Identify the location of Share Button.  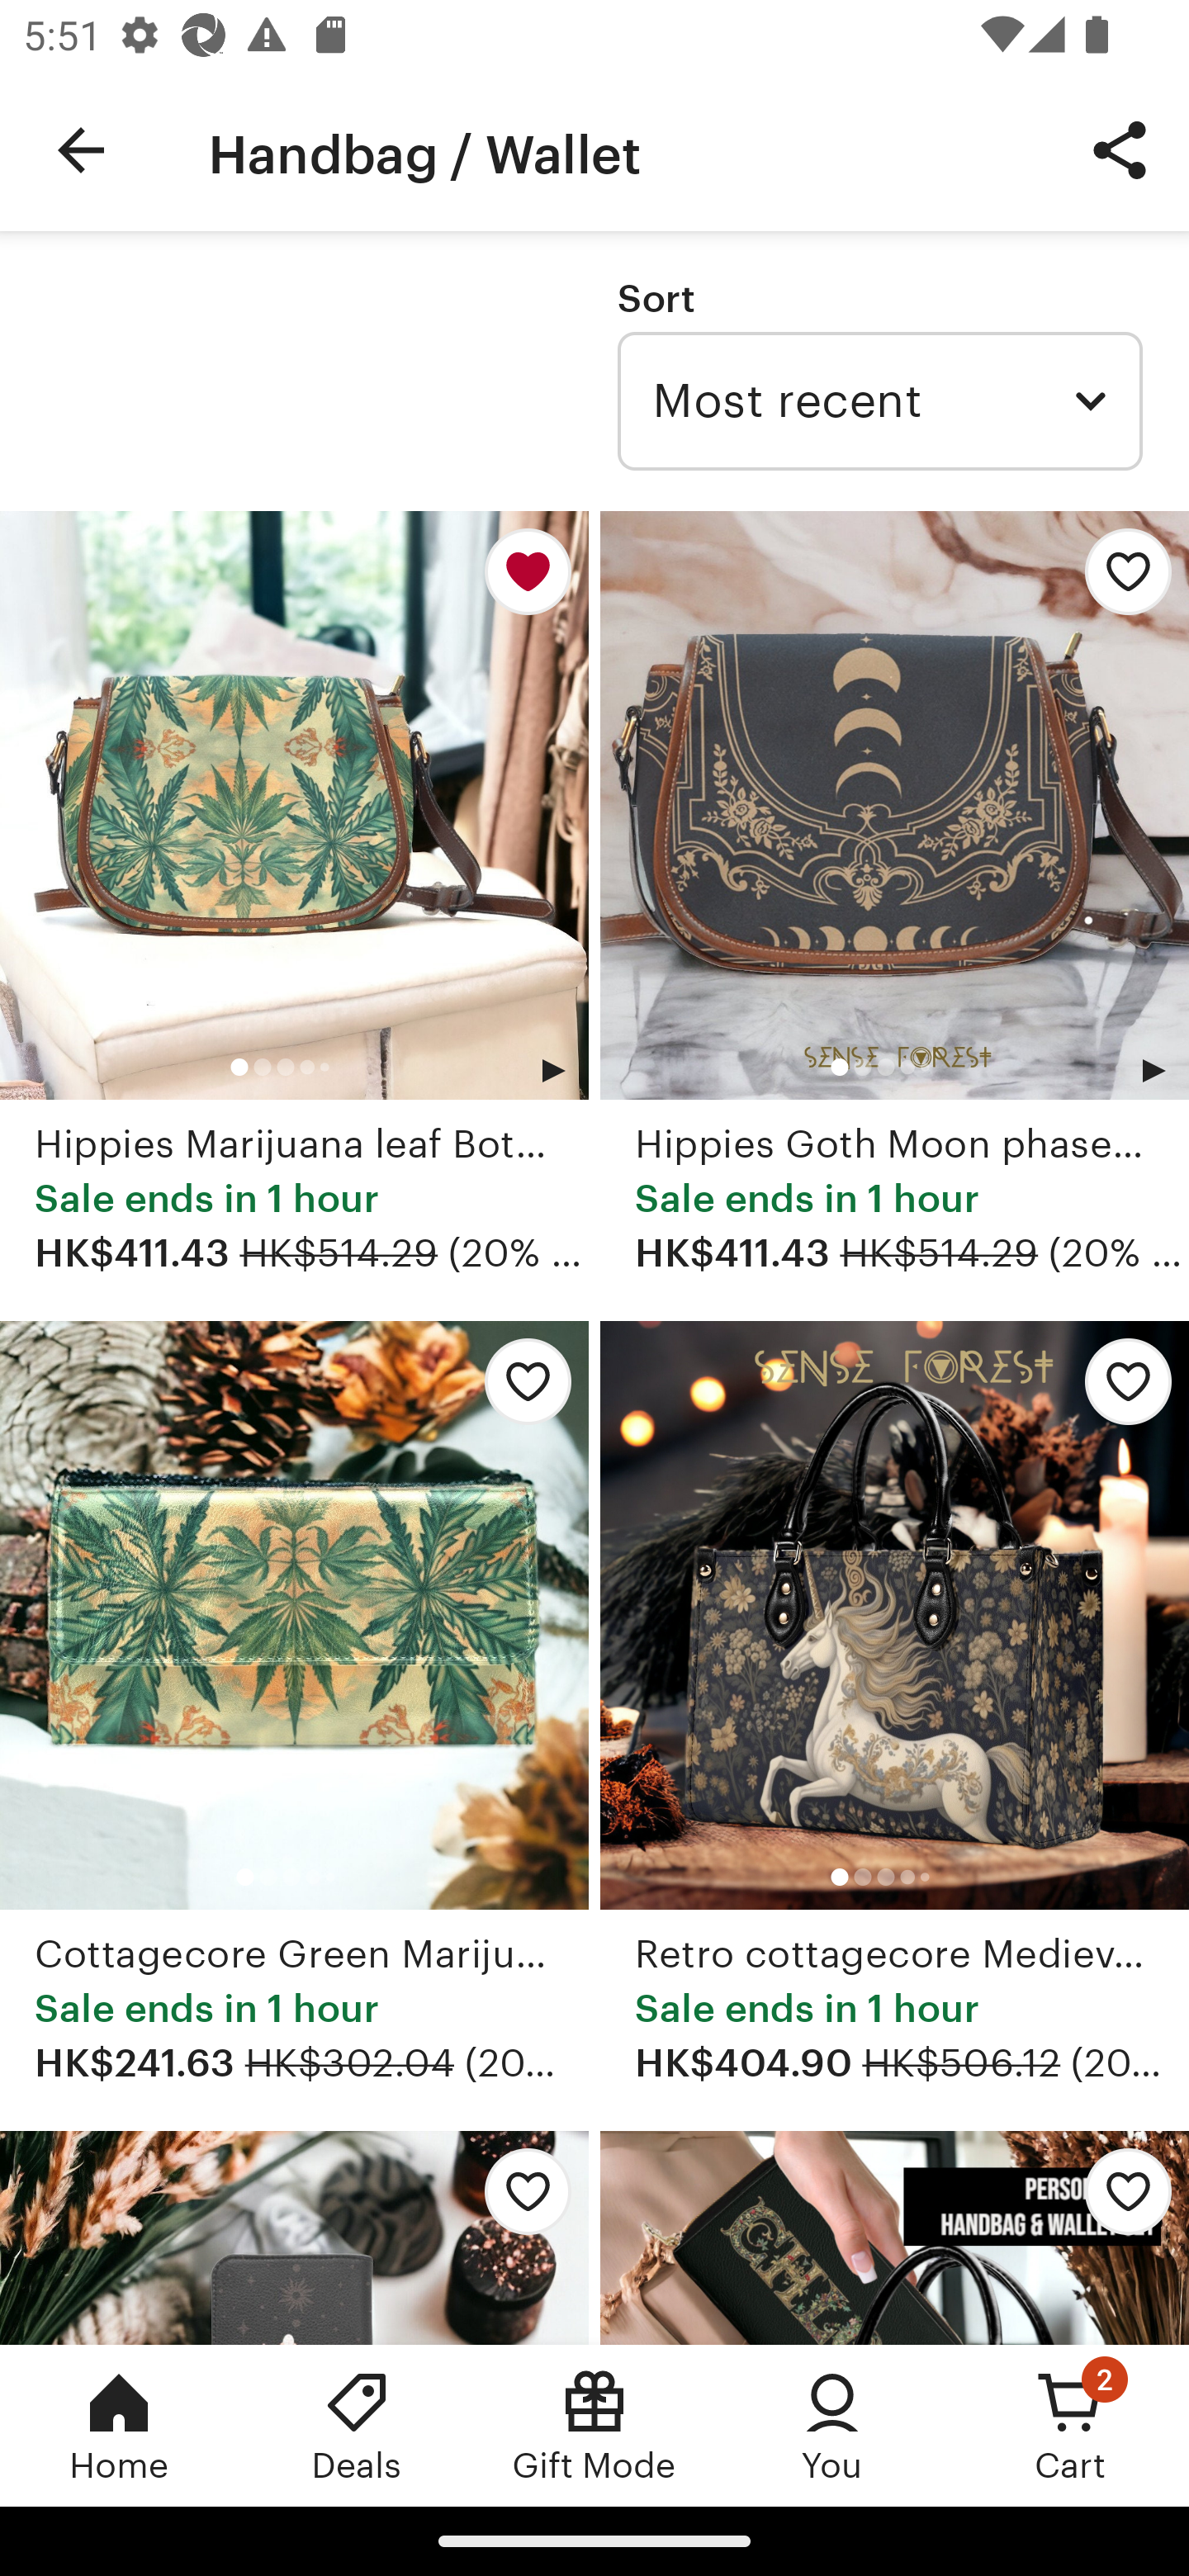
(1120, 149).